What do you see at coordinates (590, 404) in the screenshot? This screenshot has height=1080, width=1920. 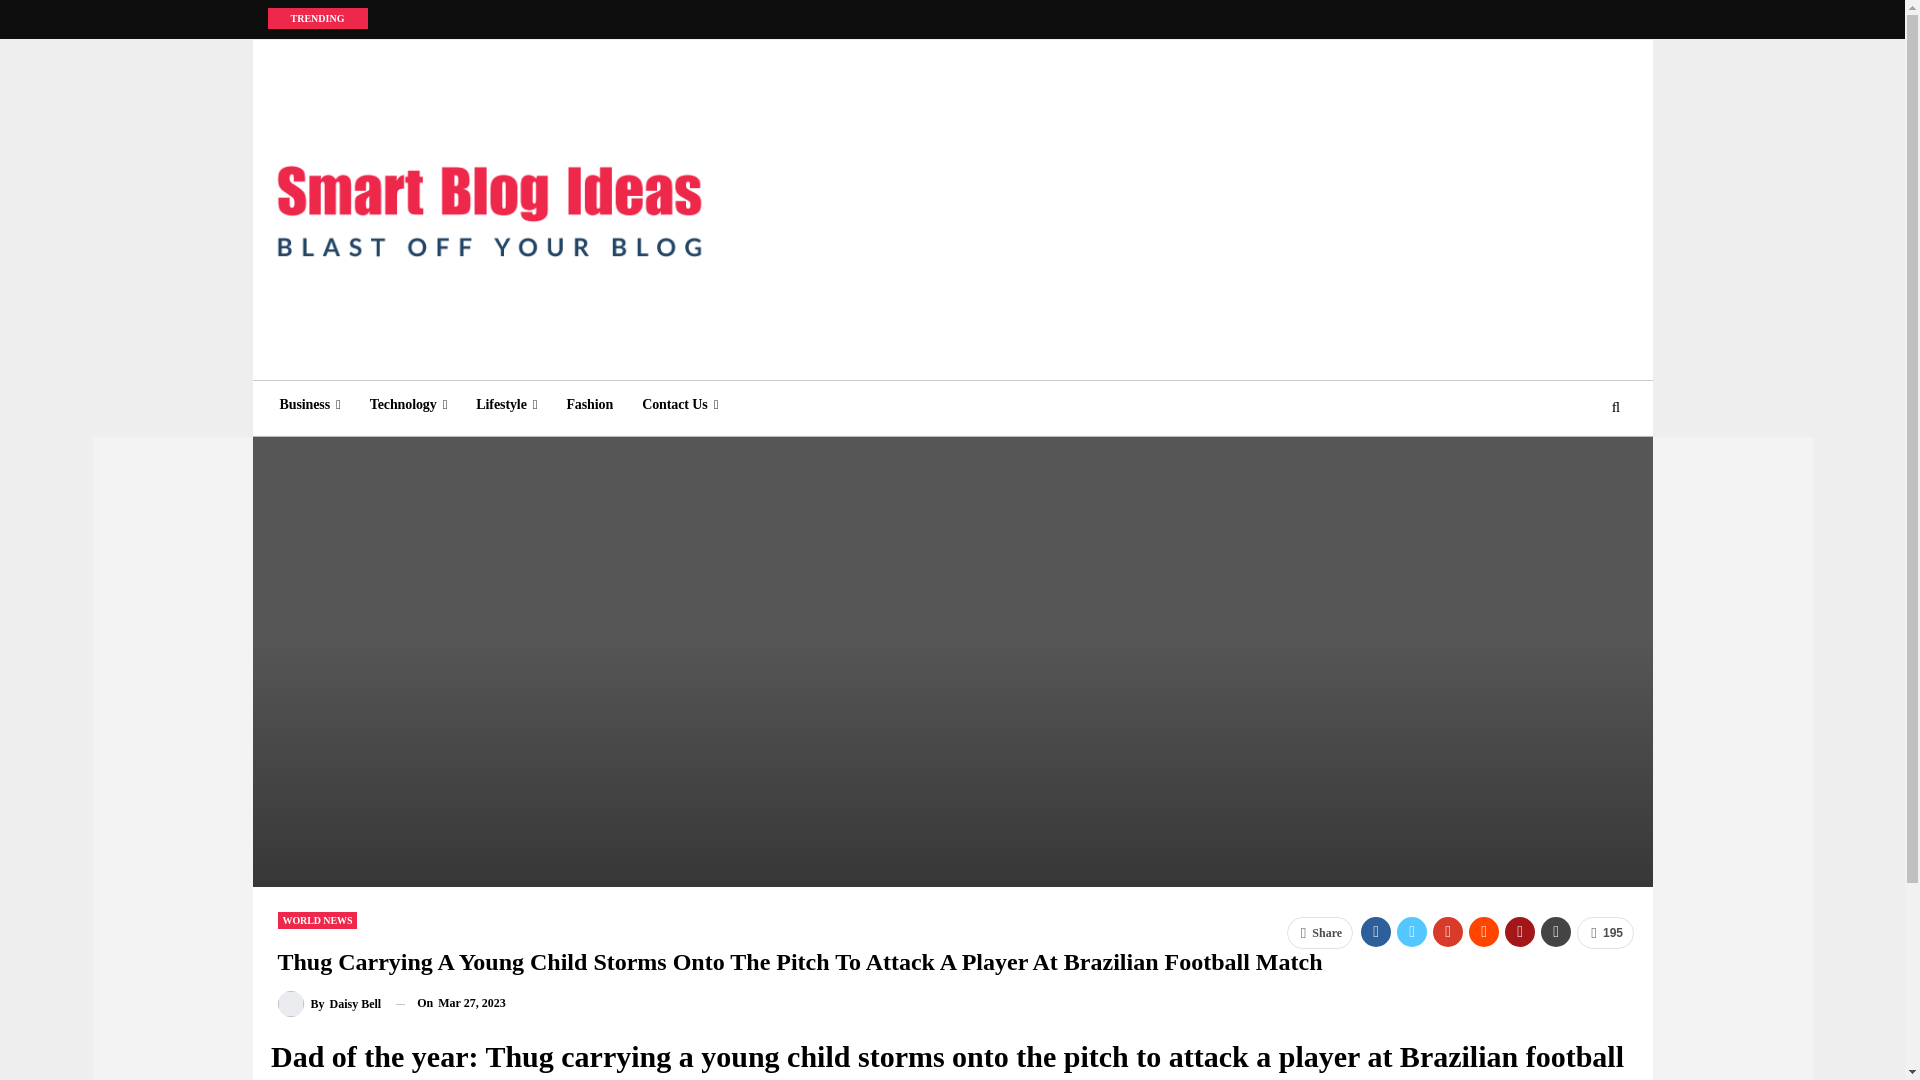 I see `Fashion` at bounding box center [590, 404].